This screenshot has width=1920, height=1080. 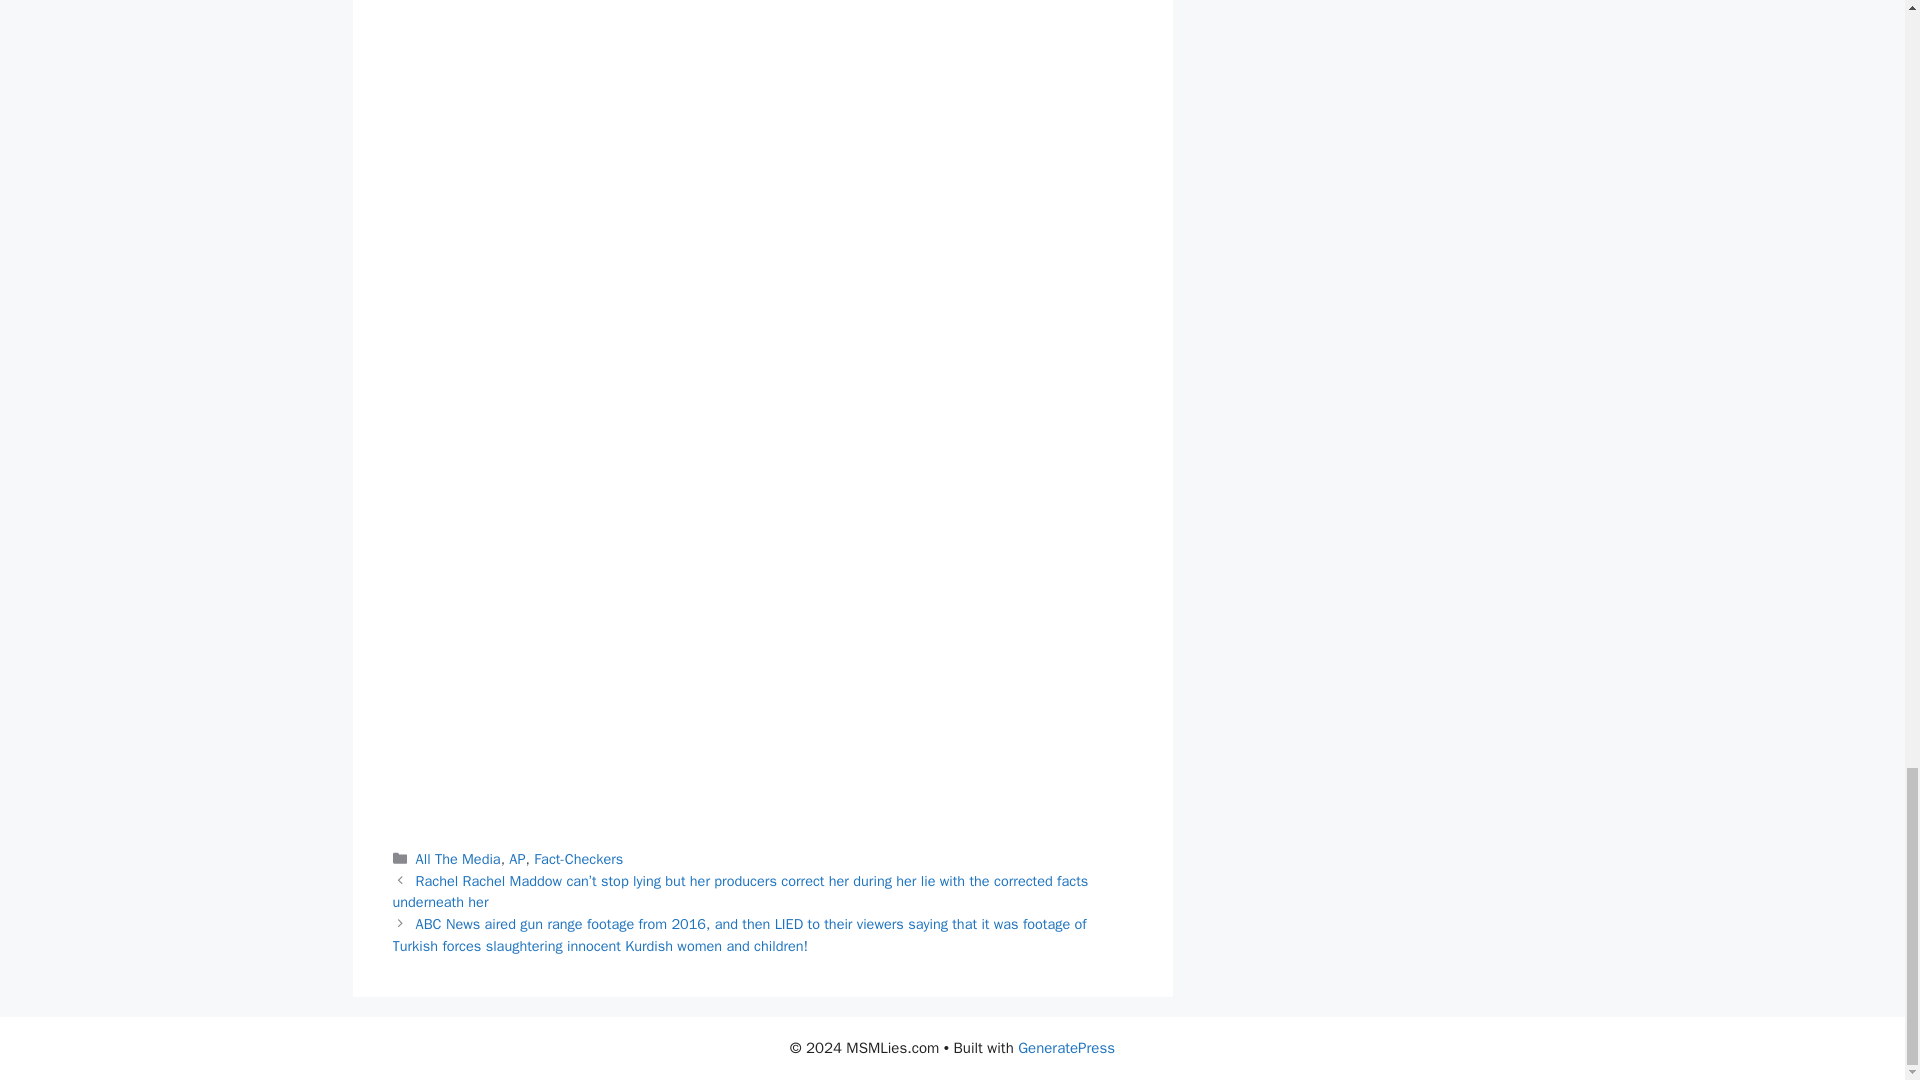 I want to click on Fact-Checkers, so click(x=578, y=858).